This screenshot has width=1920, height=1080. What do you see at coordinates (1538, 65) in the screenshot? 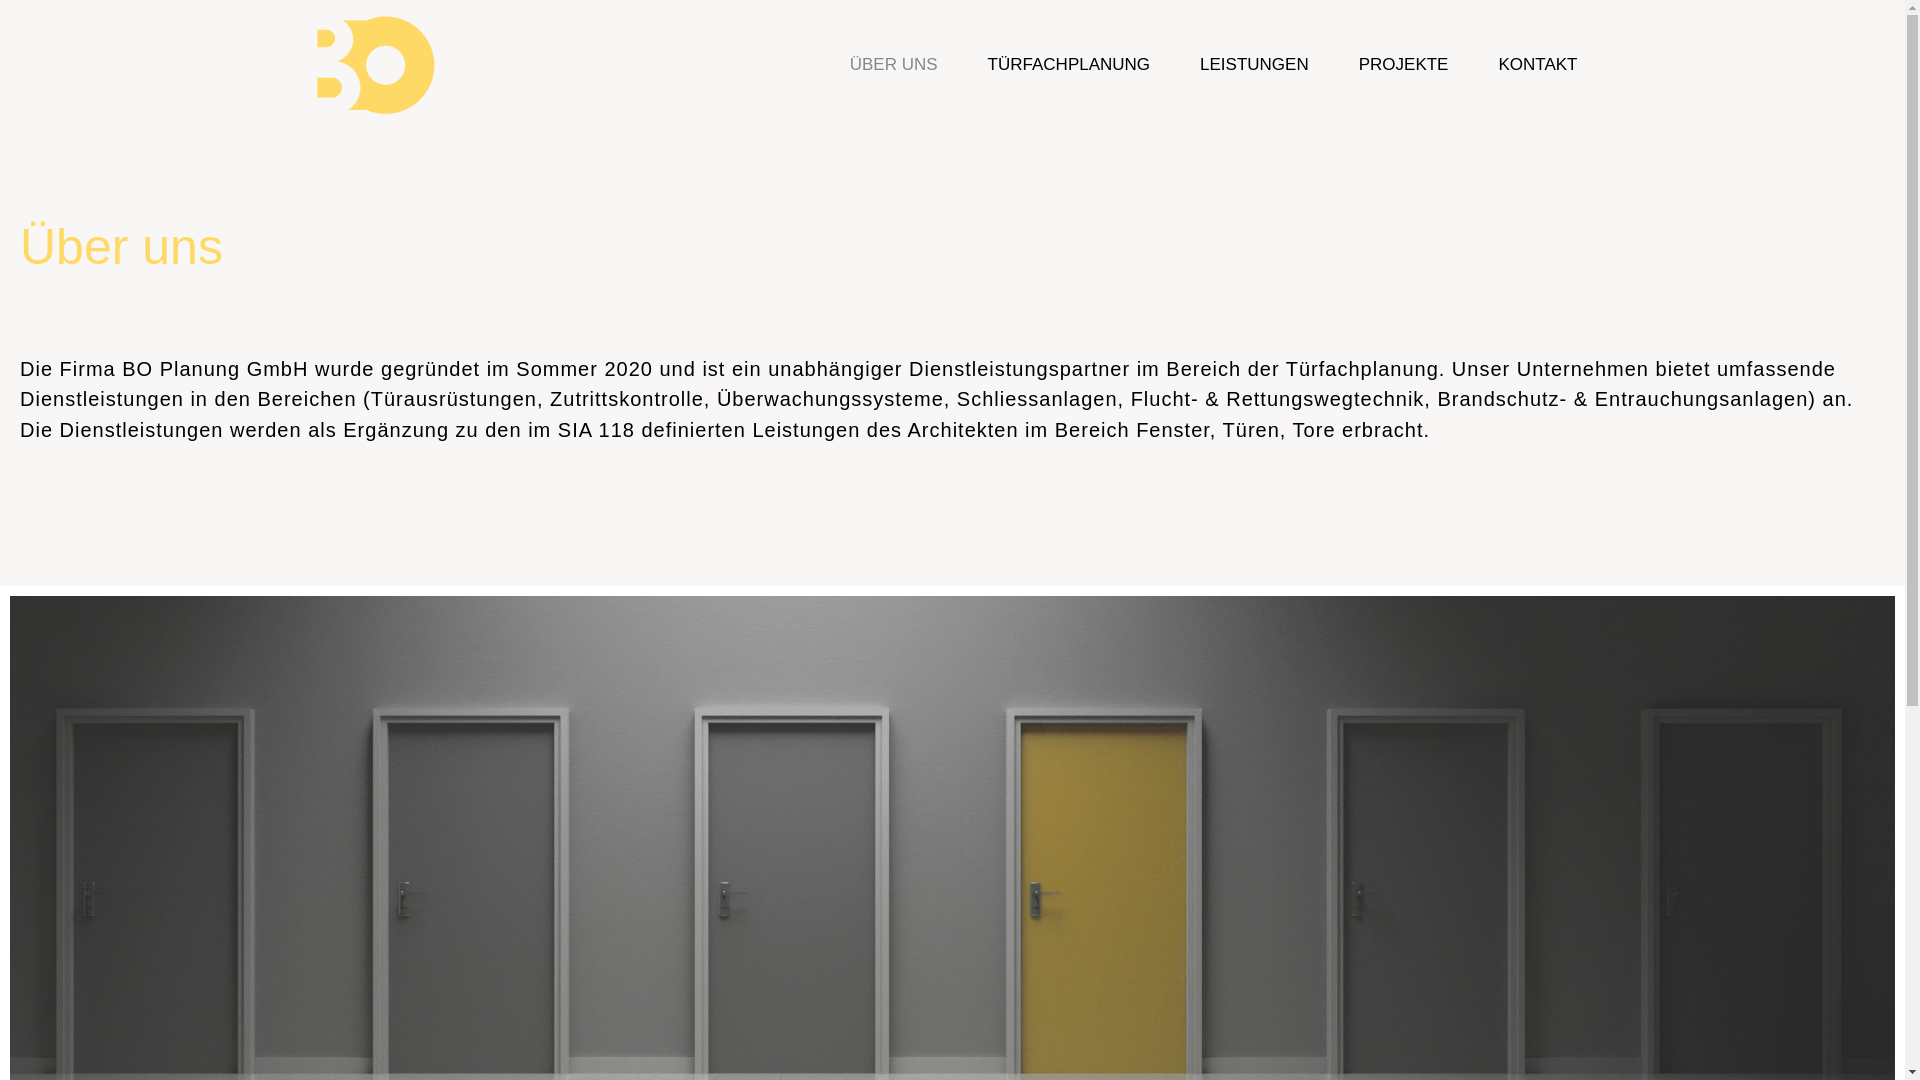
I see `KONTAKT` at bounding box center [1538, 65].